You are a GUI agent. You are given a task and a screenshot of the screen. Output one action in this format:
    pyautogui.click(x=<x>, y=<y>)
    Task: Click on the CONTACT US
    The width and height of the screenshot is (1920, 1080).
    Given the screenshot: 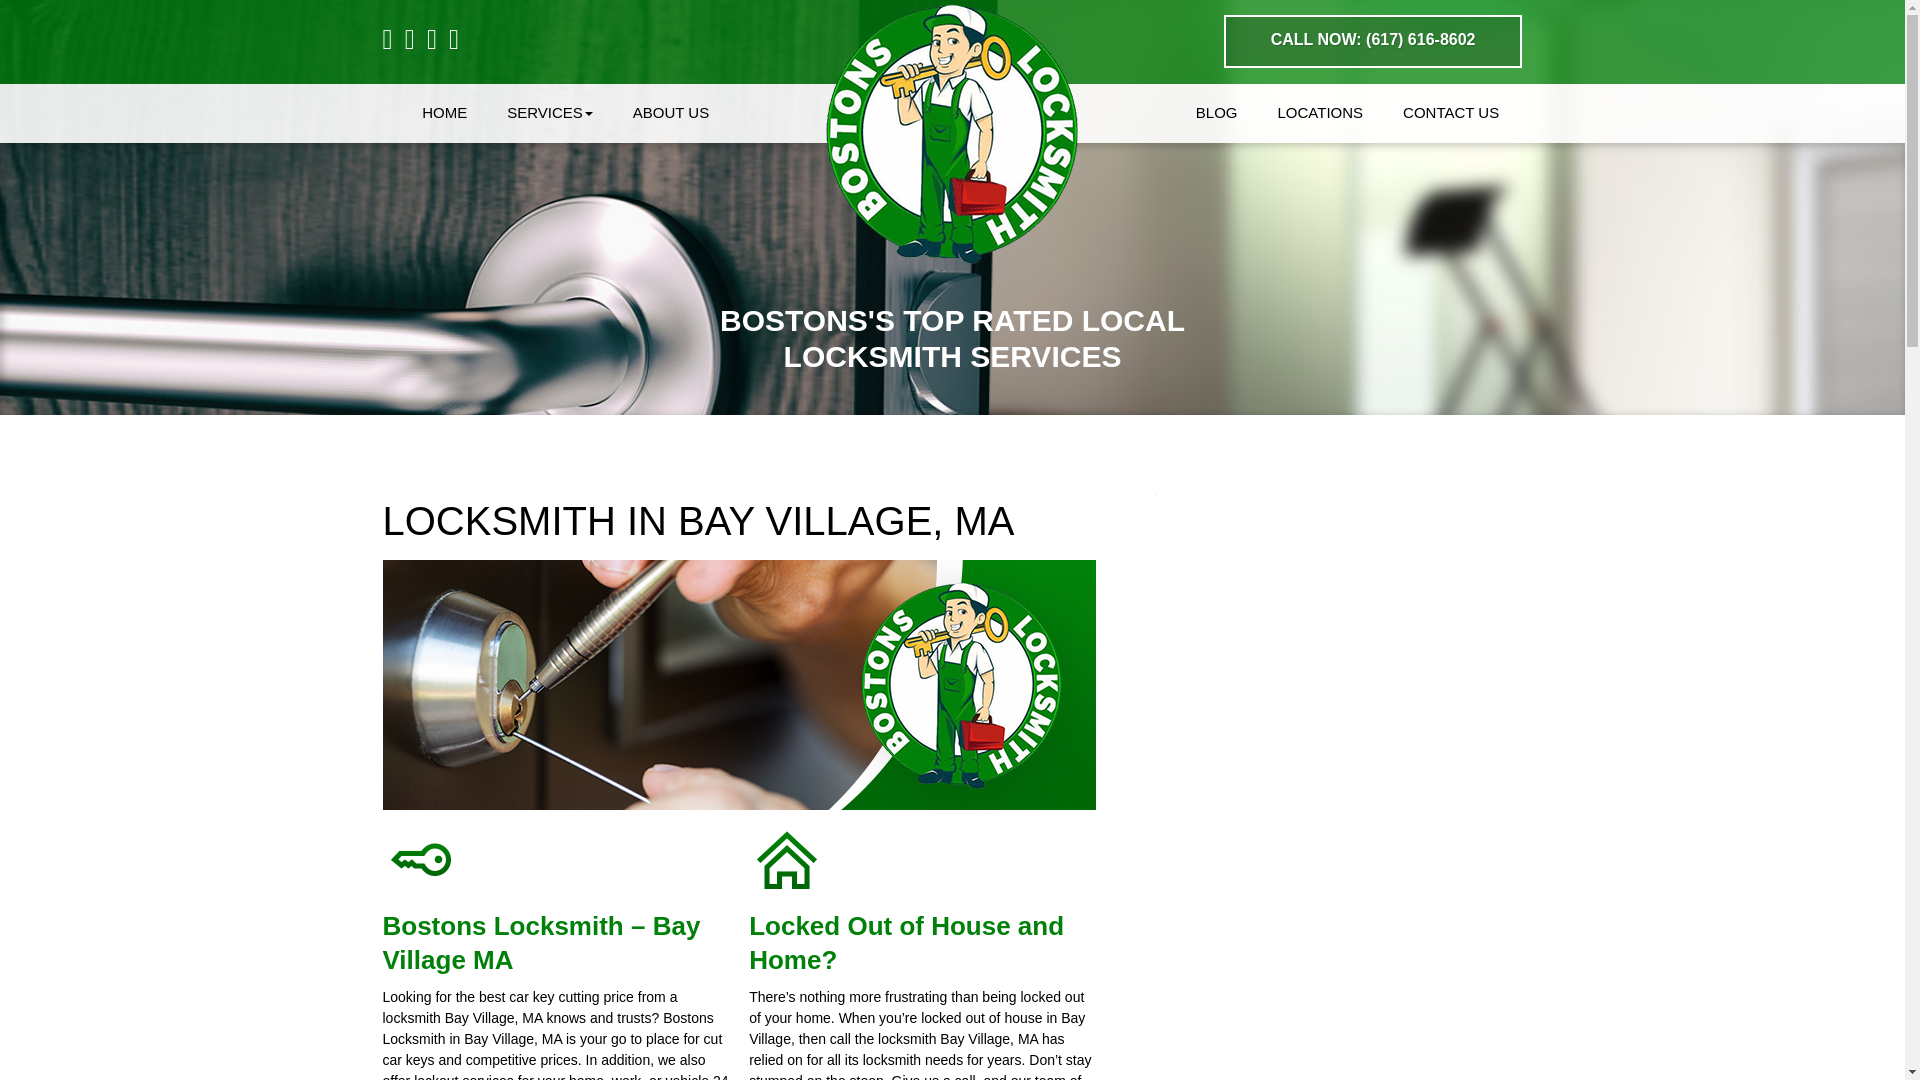 What is the action you would take?
    pyautogui.click(x=1431, y=113)
    